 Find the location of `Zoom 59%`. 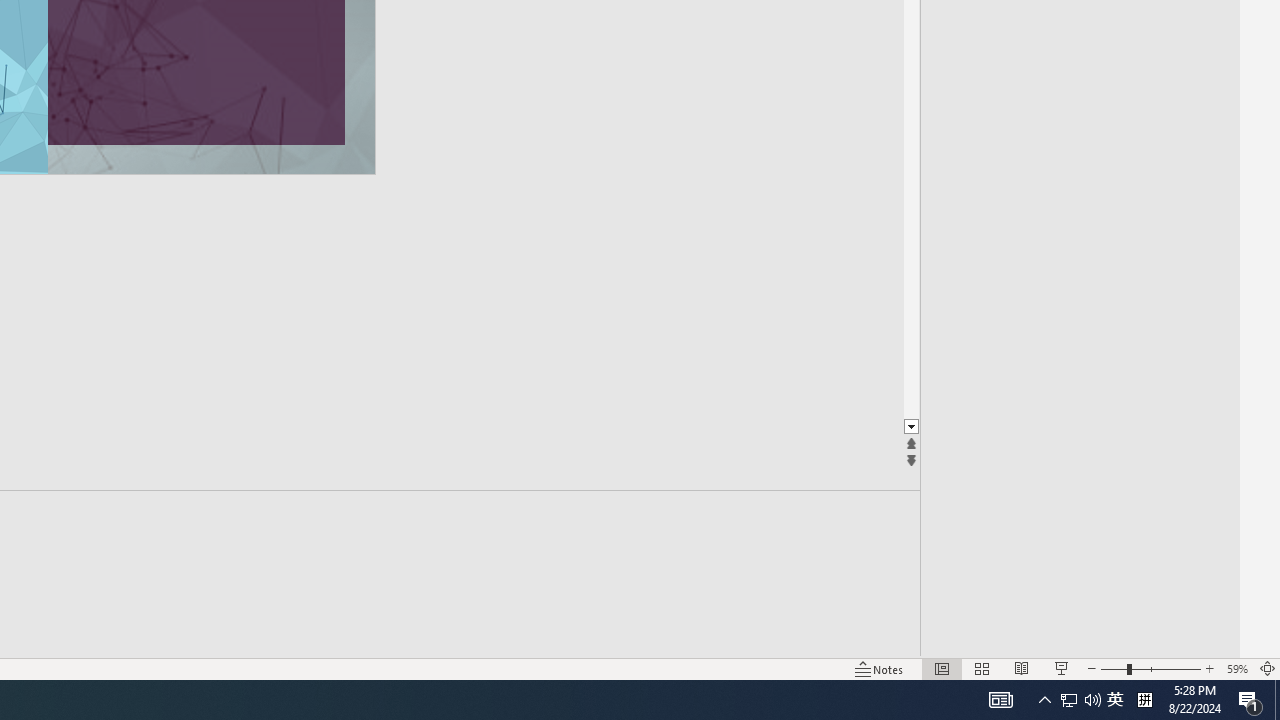

Zoom 59% is located at coordinates (1236, 668).